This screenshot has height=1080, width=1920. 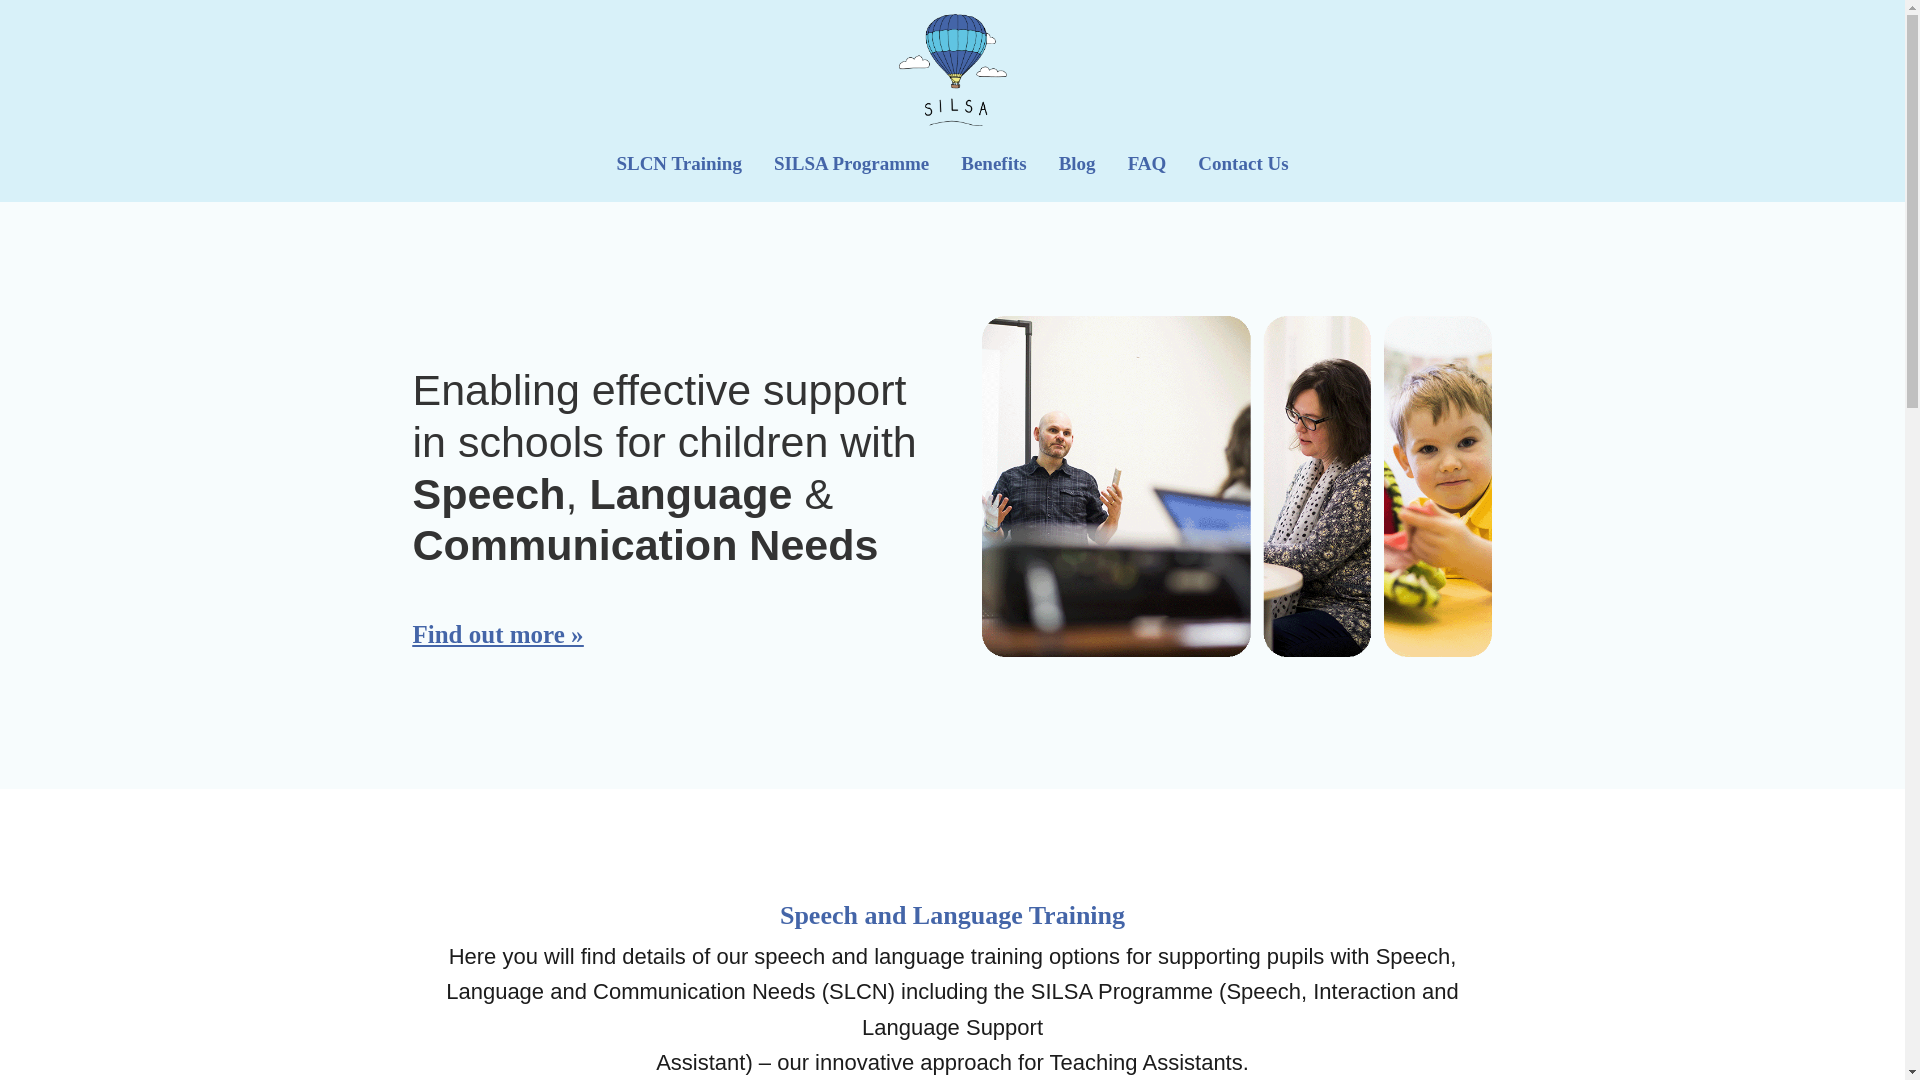 I want to click on Speech and Language Training , so click(x=1236, y=486).